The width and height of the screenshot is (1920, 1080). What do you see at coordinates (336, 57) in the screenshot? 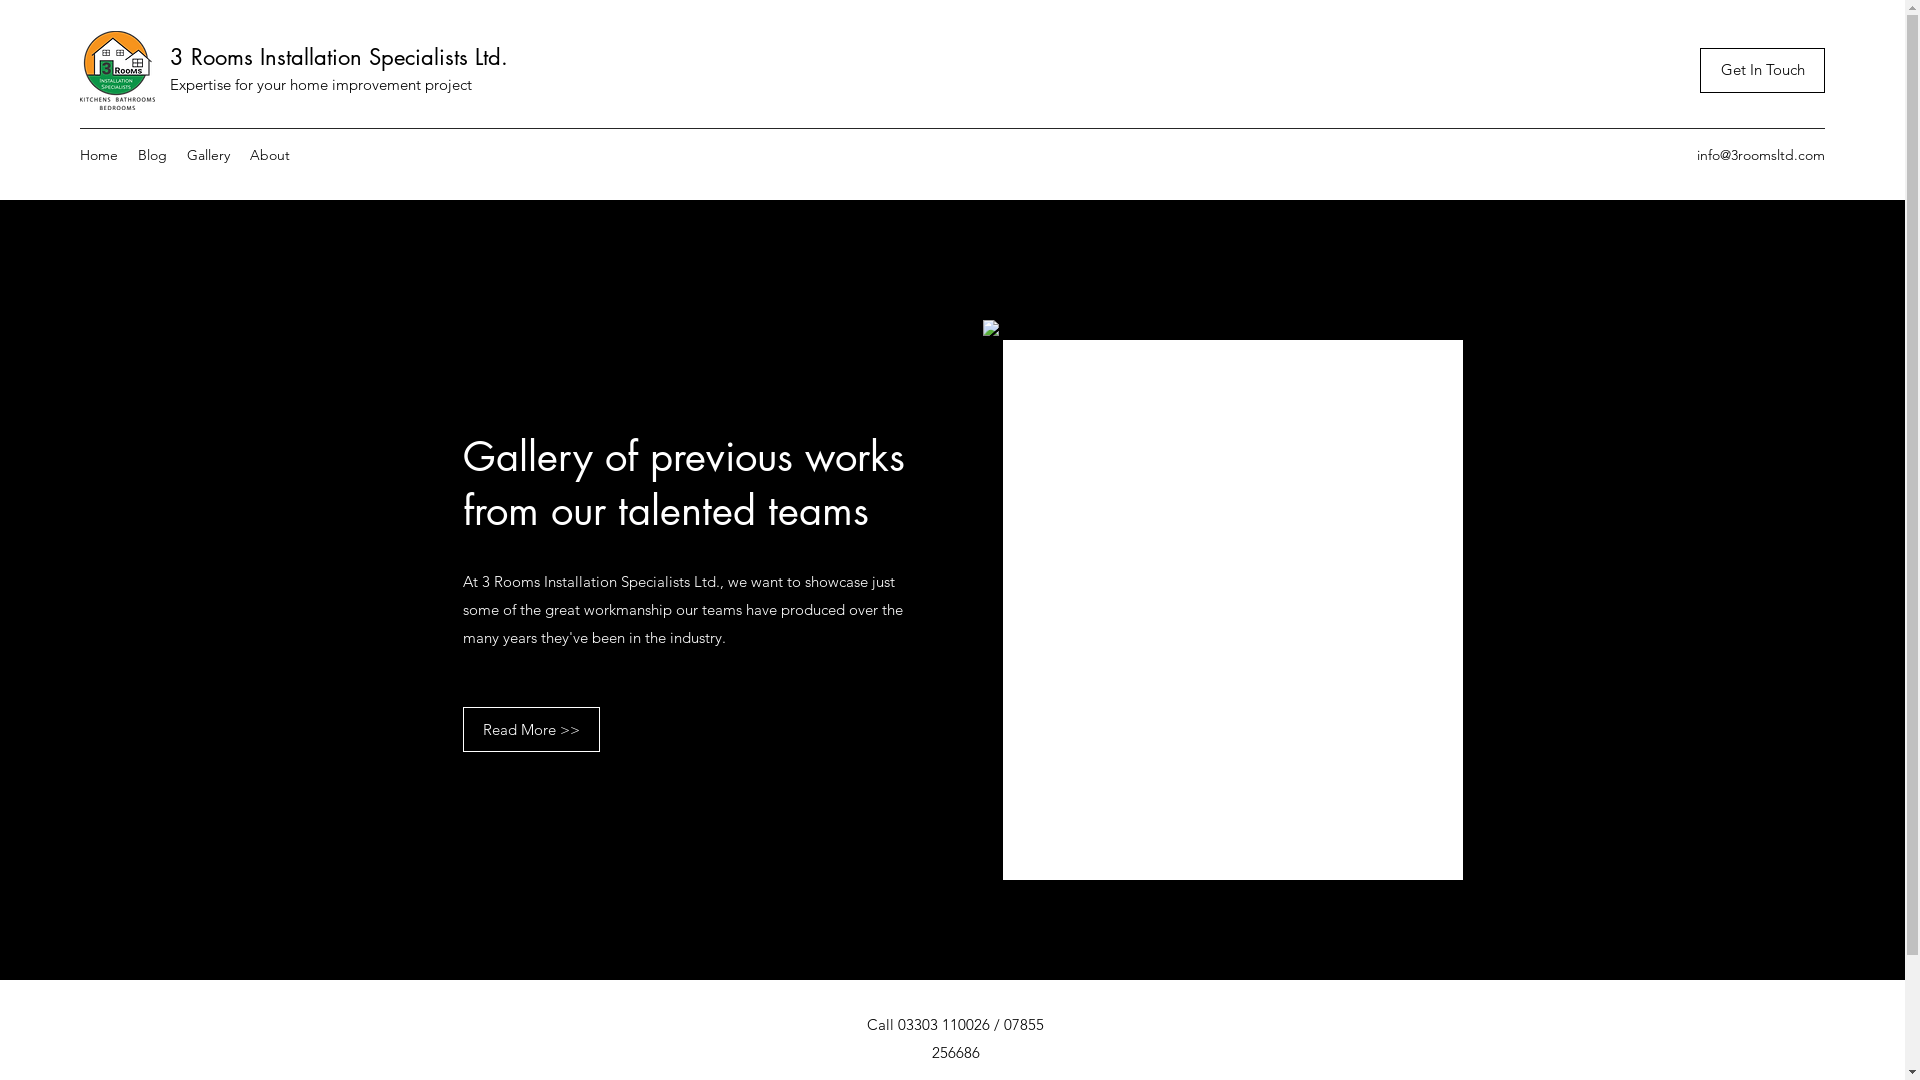
I see `3 Rooms Installation Specialists Ltd` at bounding box center [336, 57].